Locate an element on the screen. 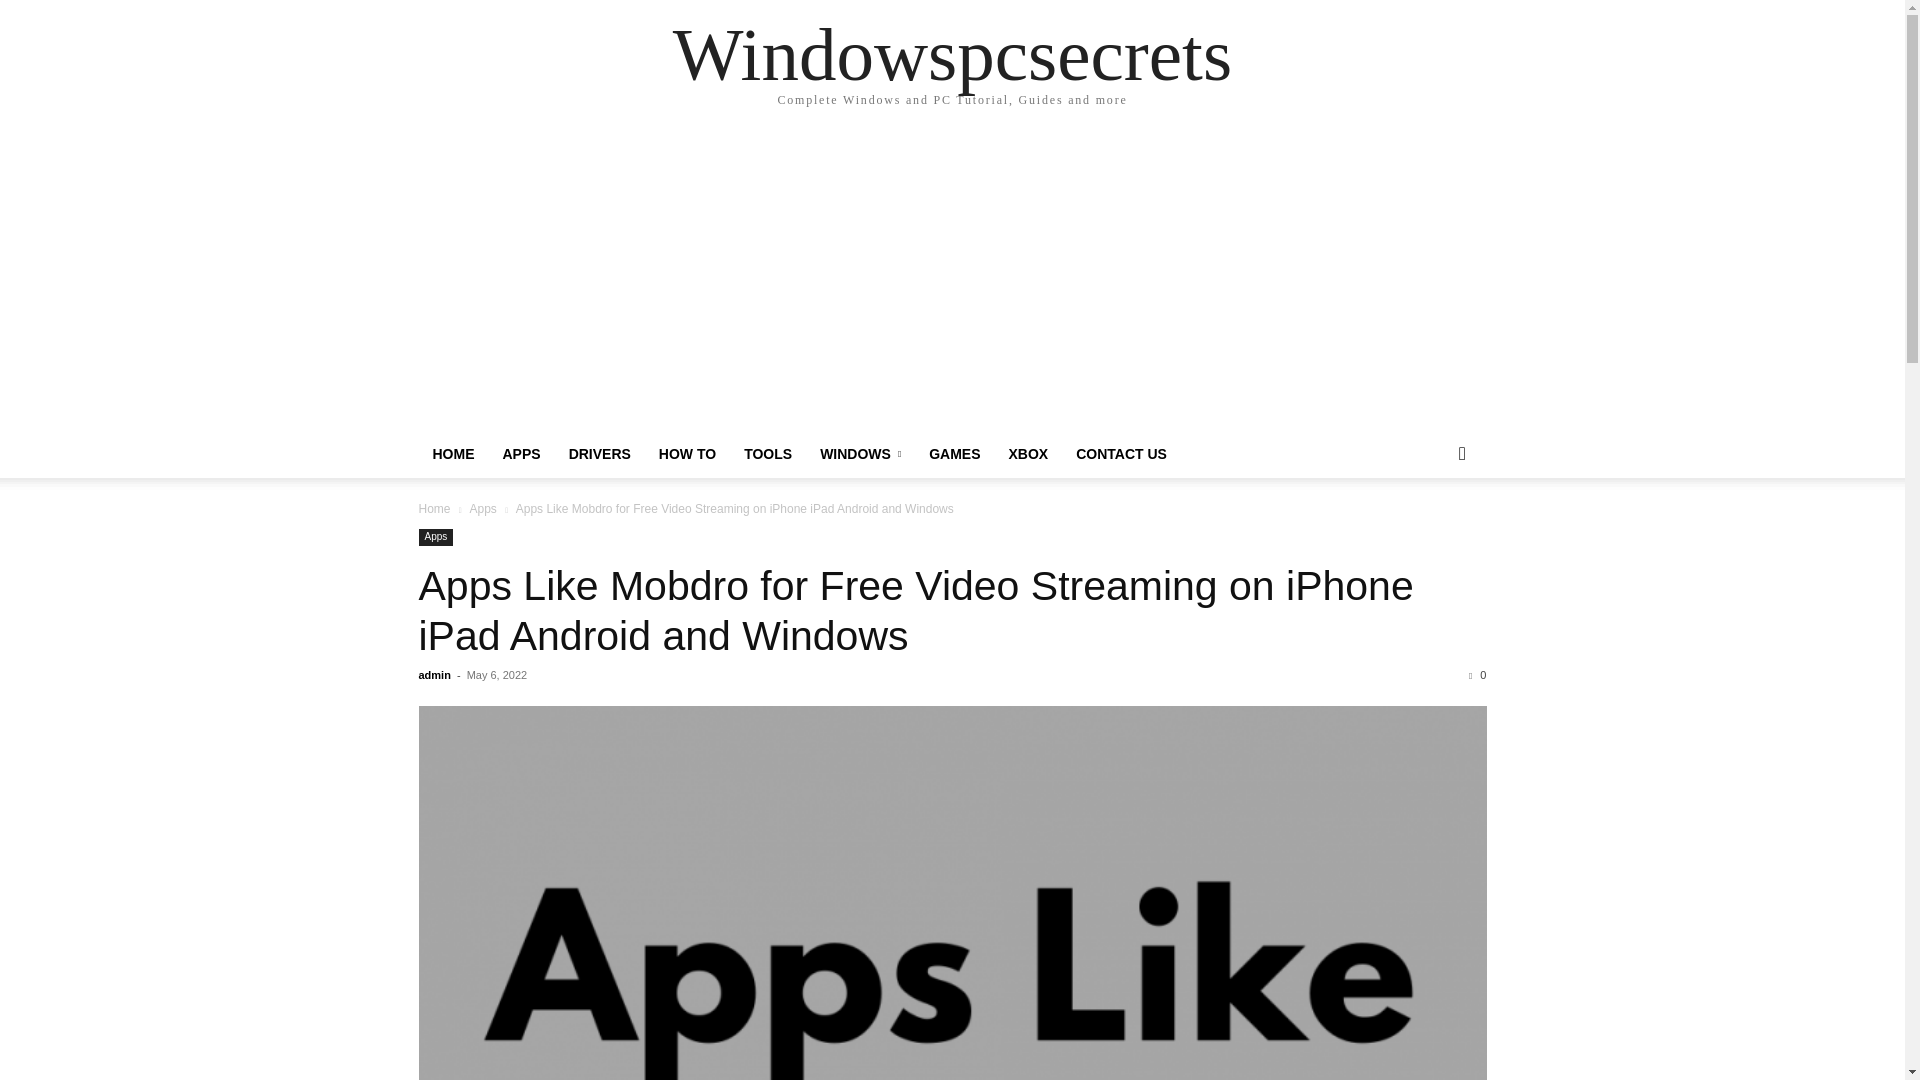  GAMES is located at coordinates (954, 454).